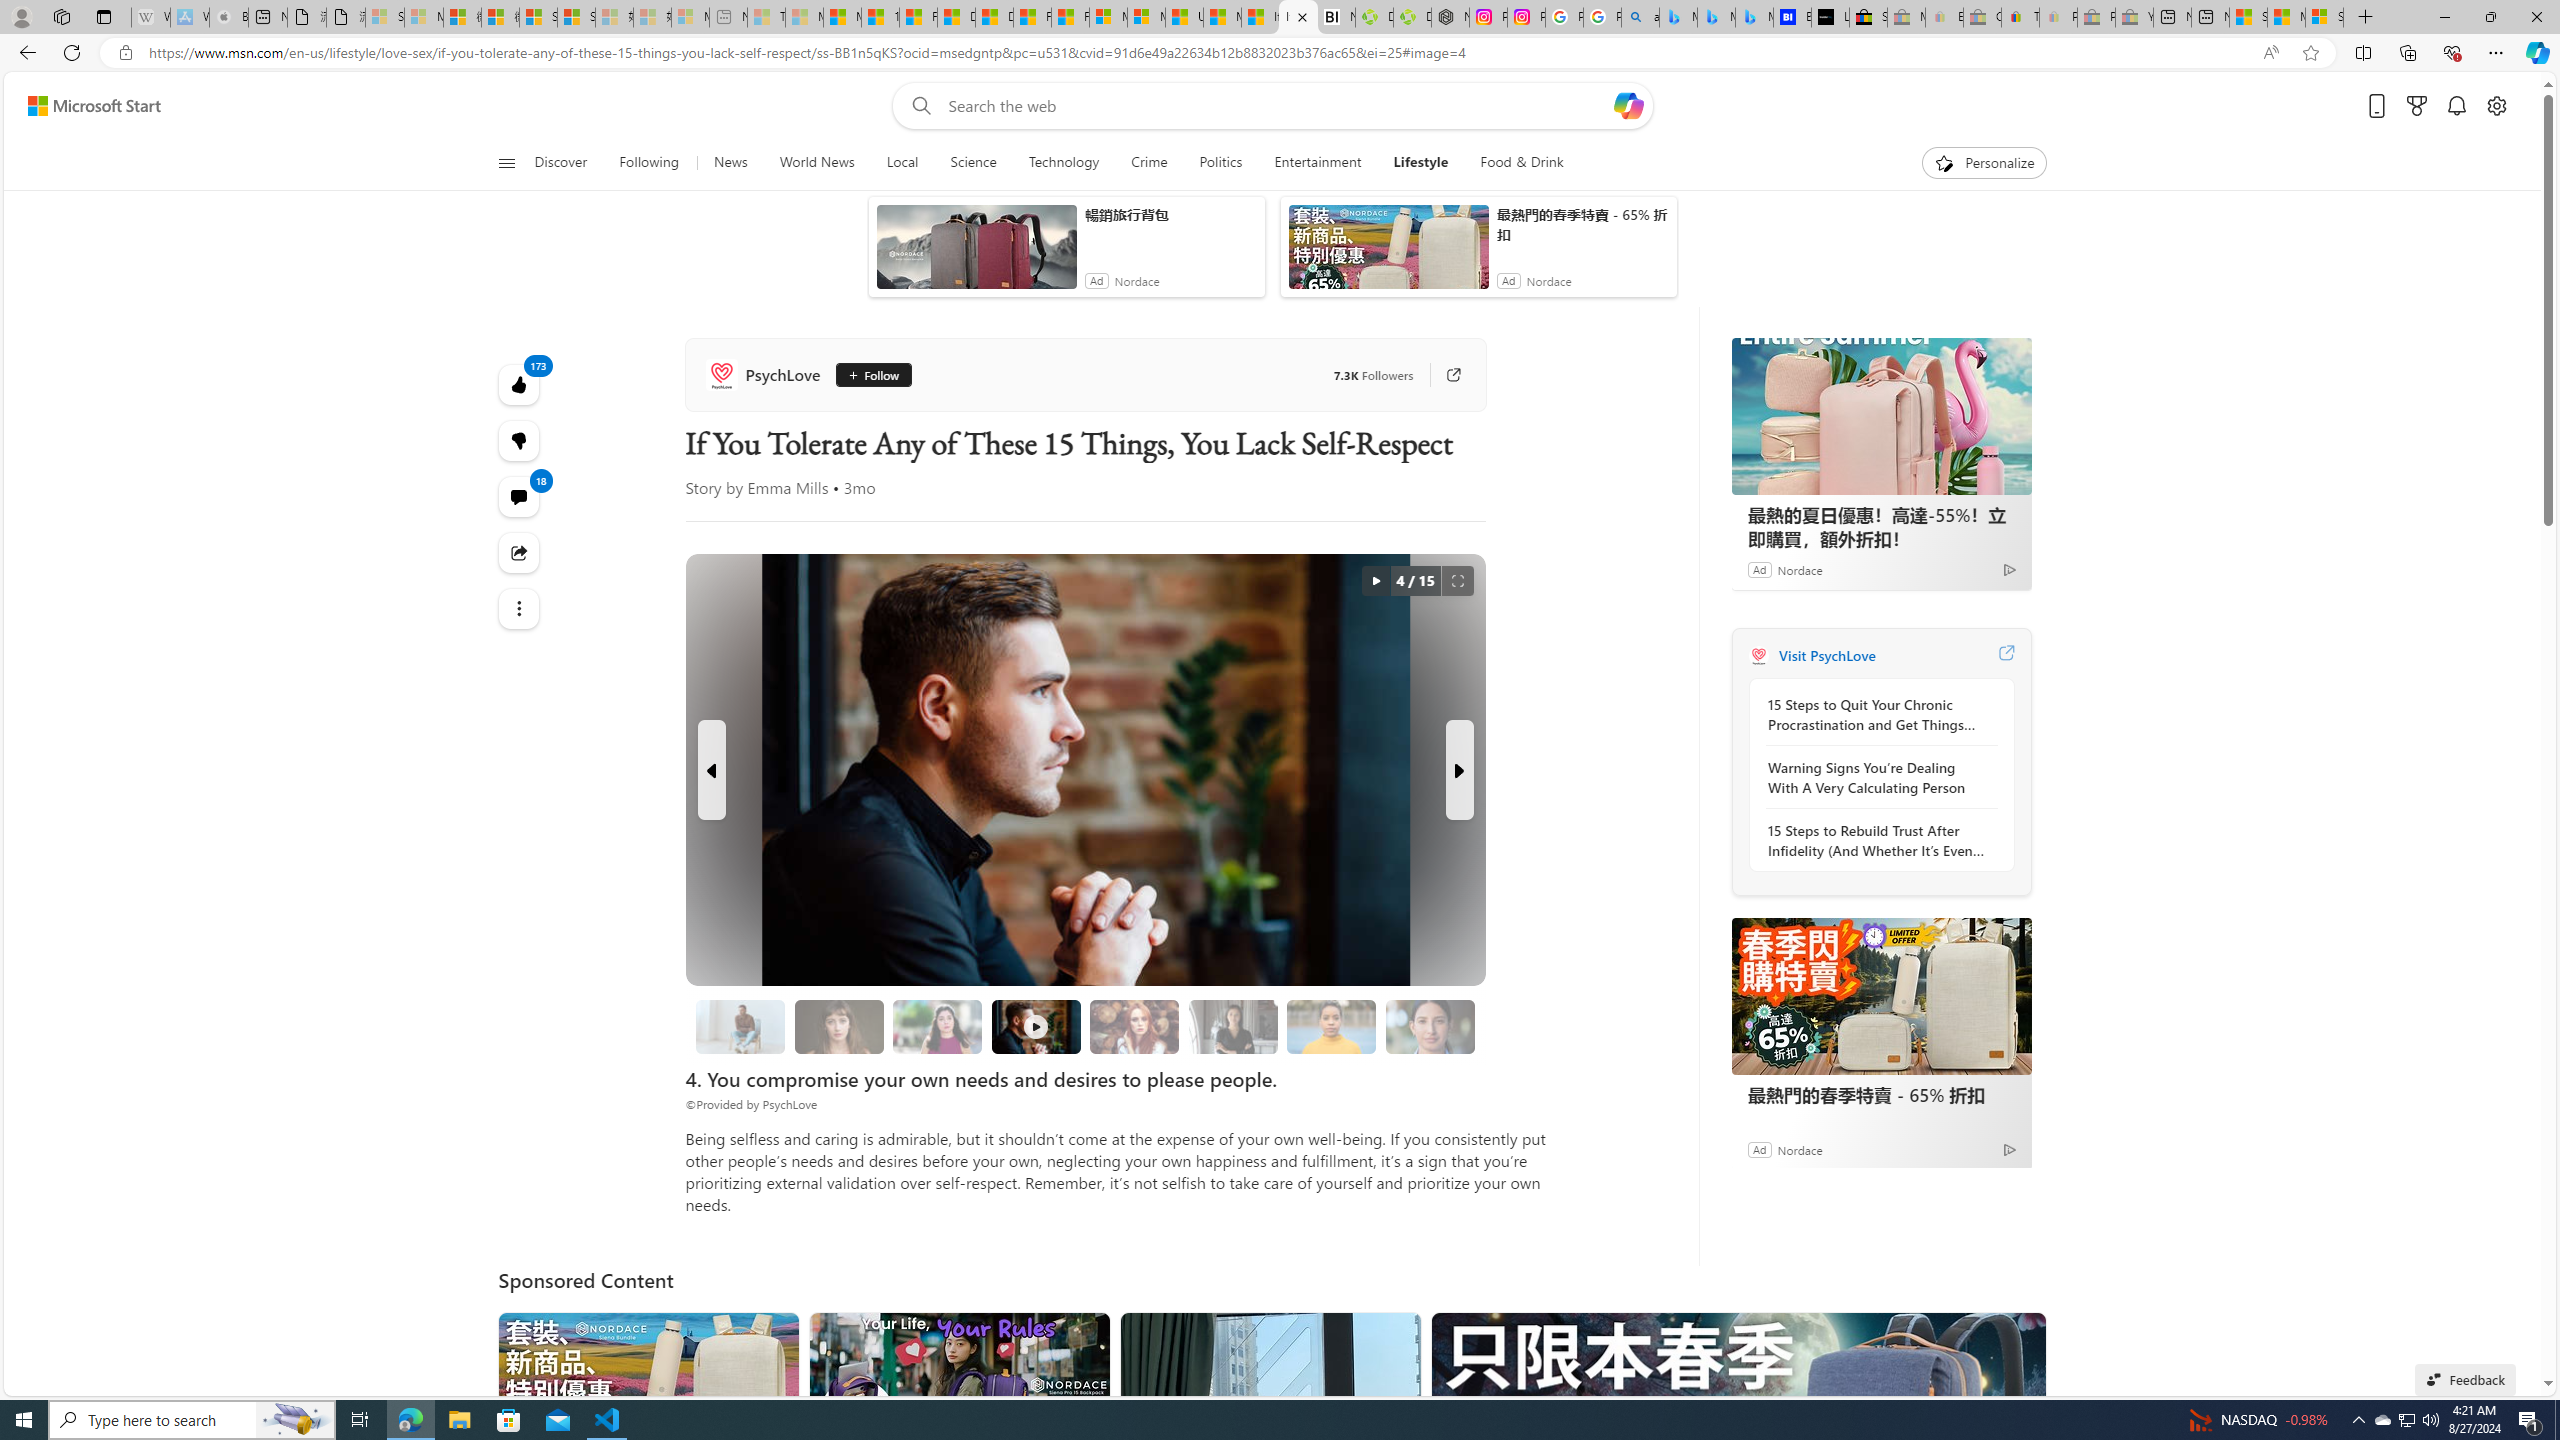 The height and width of the screenshot is (1440, 2560). Describe the element at coordinates (1411, 17) in the screenshot. I see `Descarga Driver Updater` at that location.